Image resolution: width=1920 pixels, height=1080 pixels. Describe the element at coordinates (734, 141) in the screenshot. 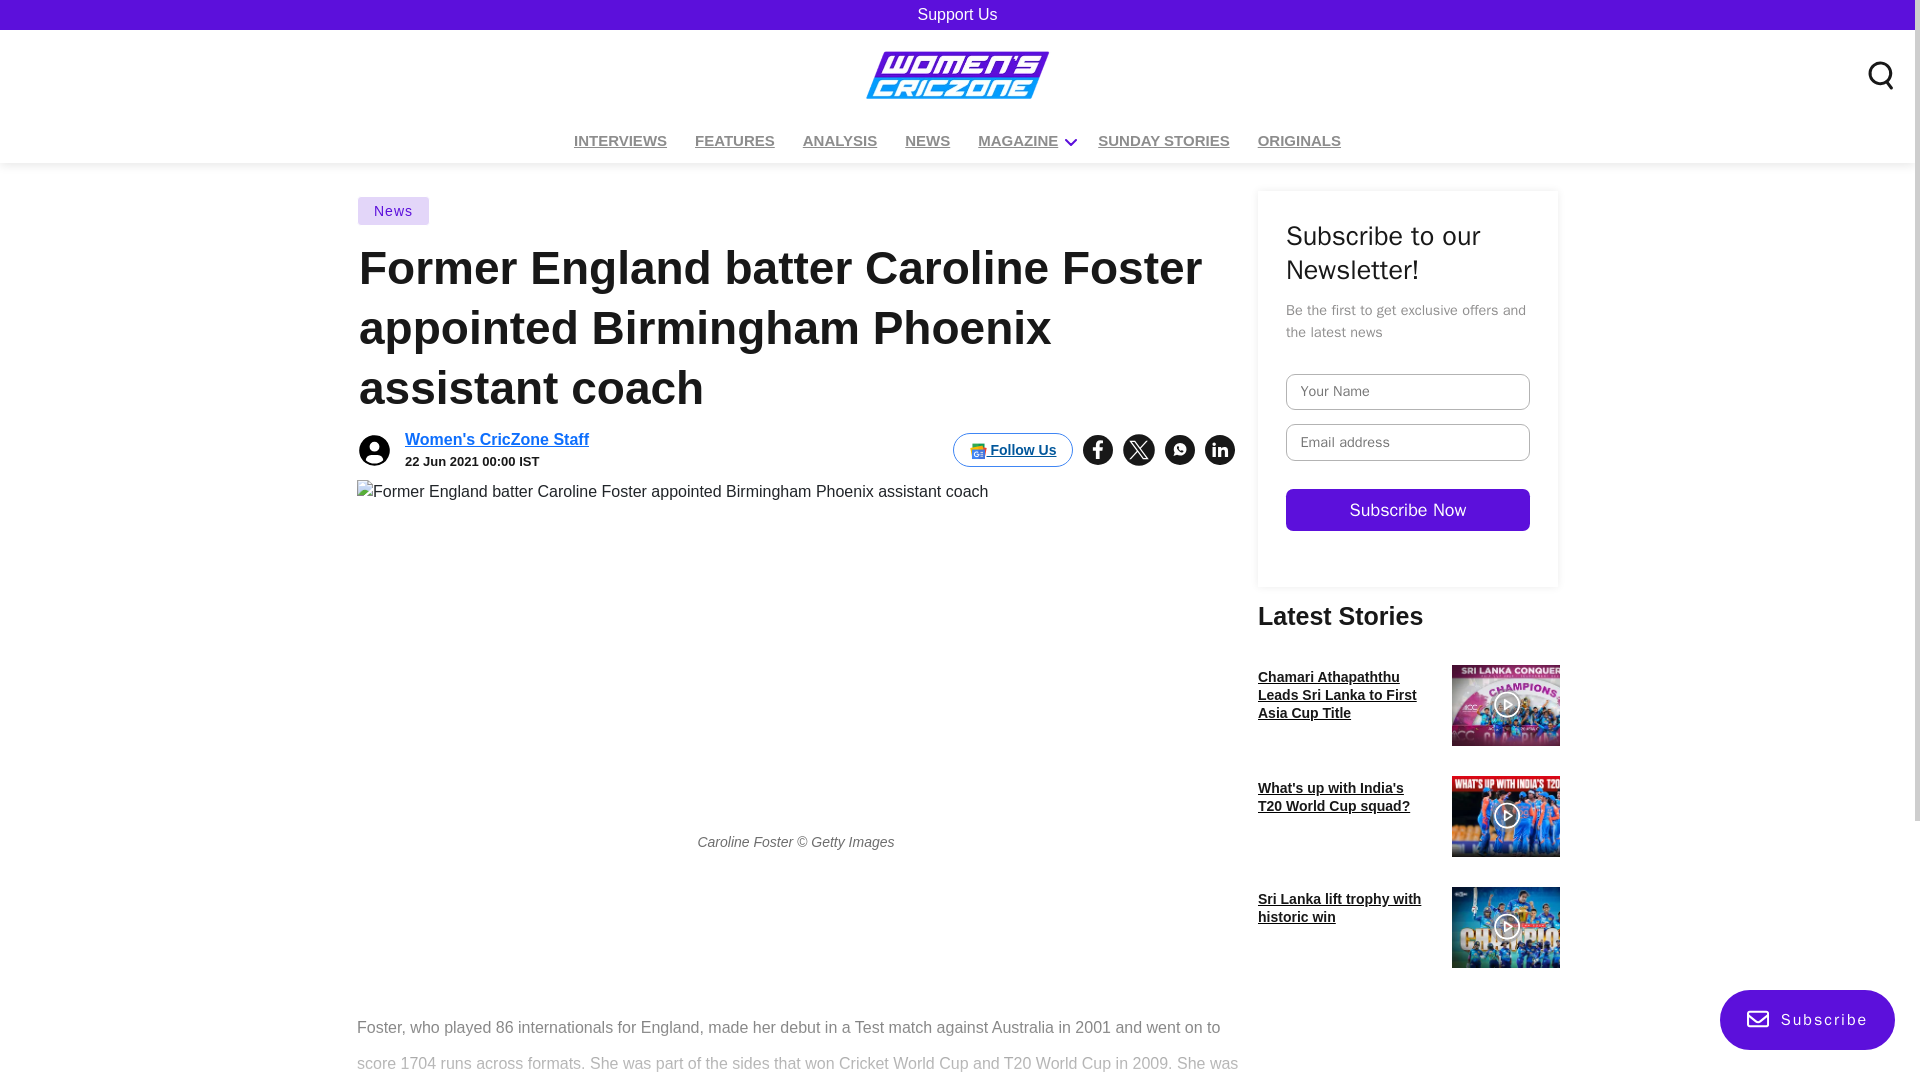

I see `FEATURES` at that location.